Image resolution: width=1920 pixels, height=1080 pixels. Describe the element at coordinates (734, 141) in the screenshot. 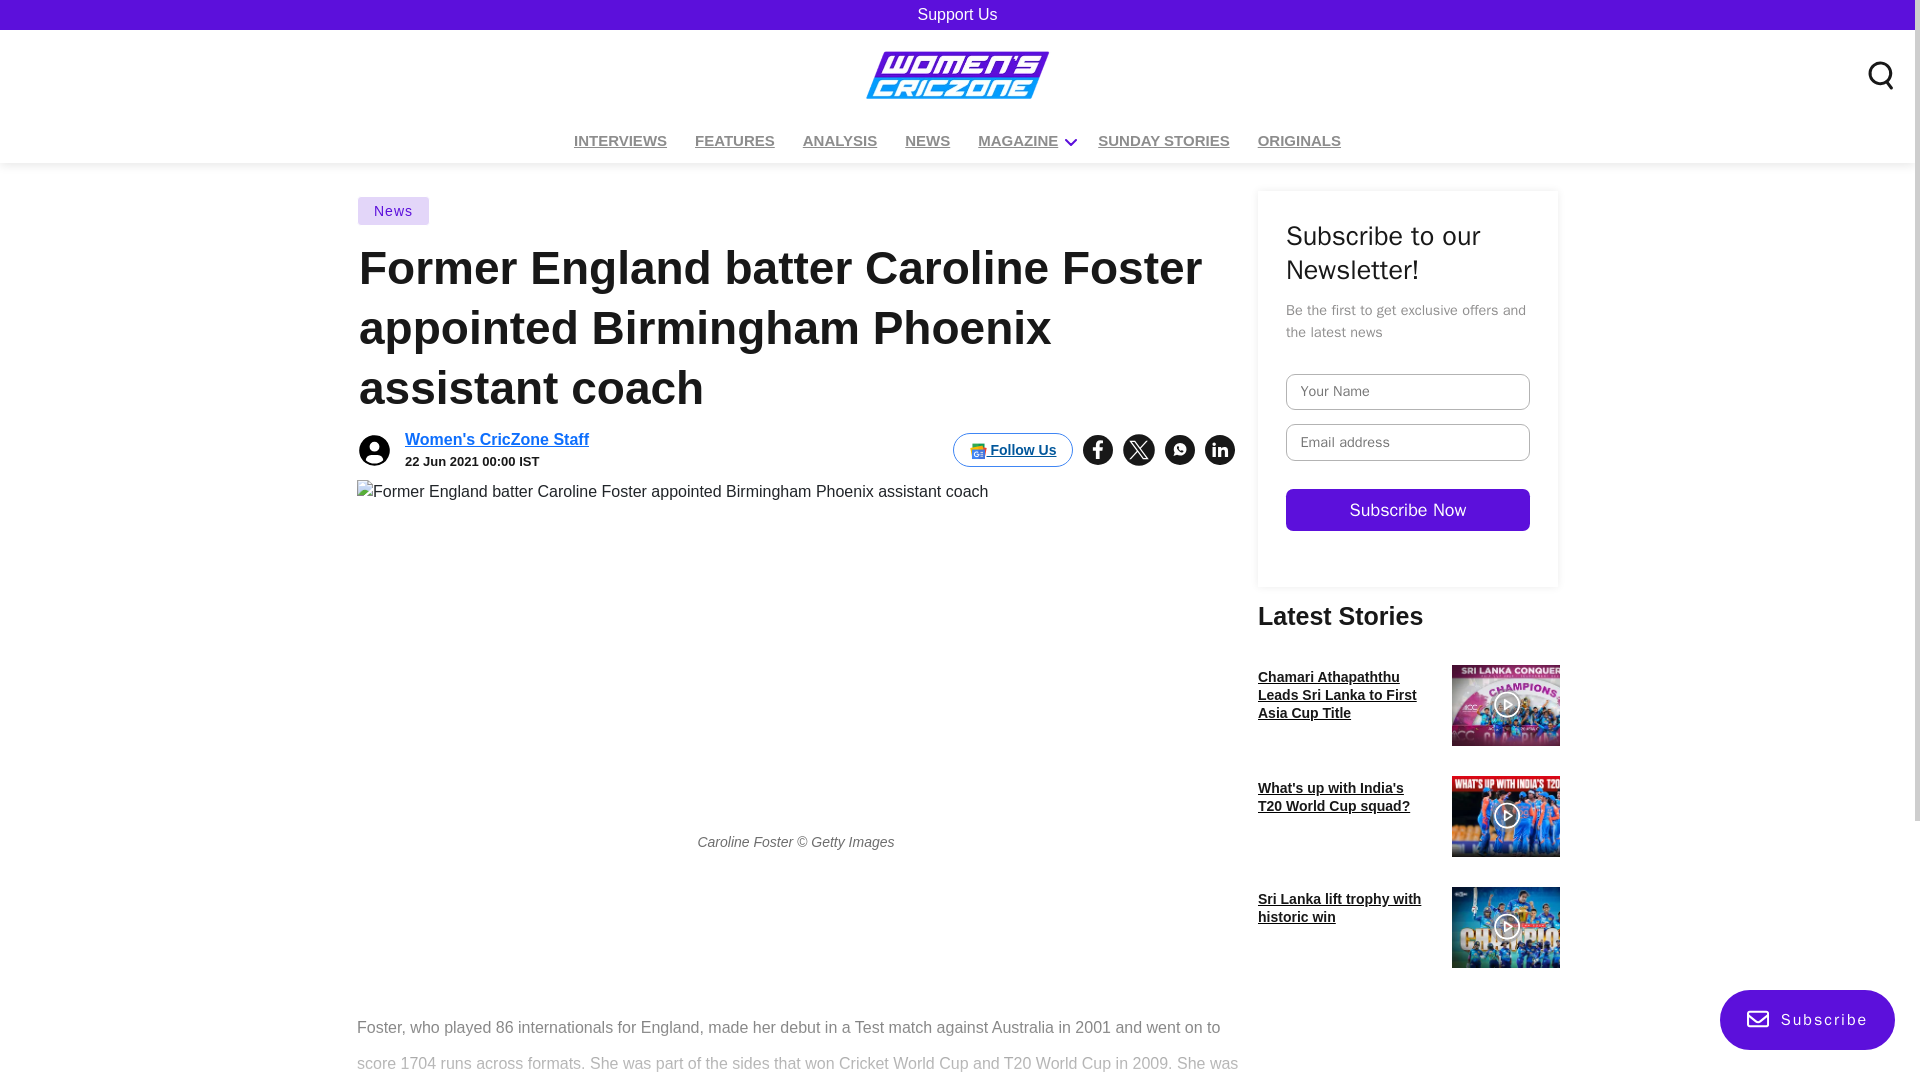

I see `FEATURES` at that location.